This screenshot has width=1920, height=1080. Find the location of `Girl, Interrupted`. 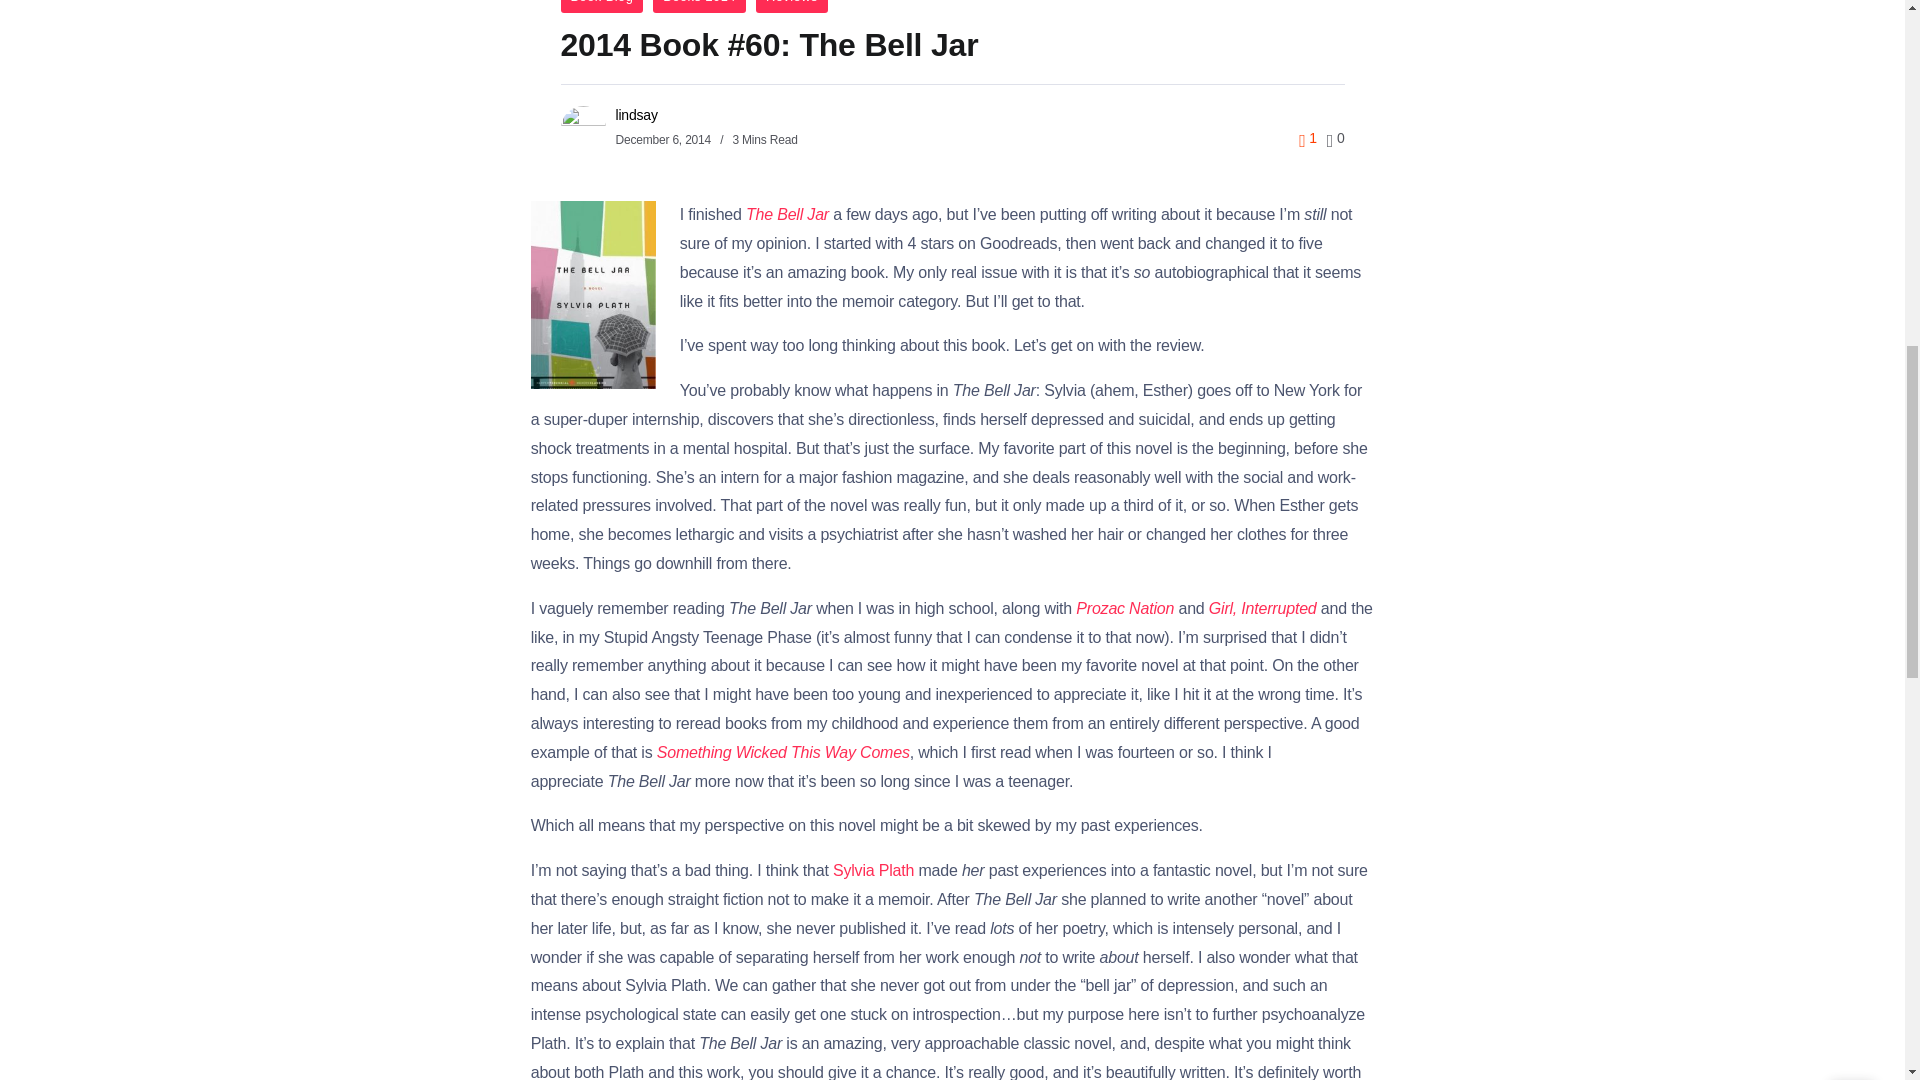

Girl, Interrupted is located at coordinates (1263, 608).